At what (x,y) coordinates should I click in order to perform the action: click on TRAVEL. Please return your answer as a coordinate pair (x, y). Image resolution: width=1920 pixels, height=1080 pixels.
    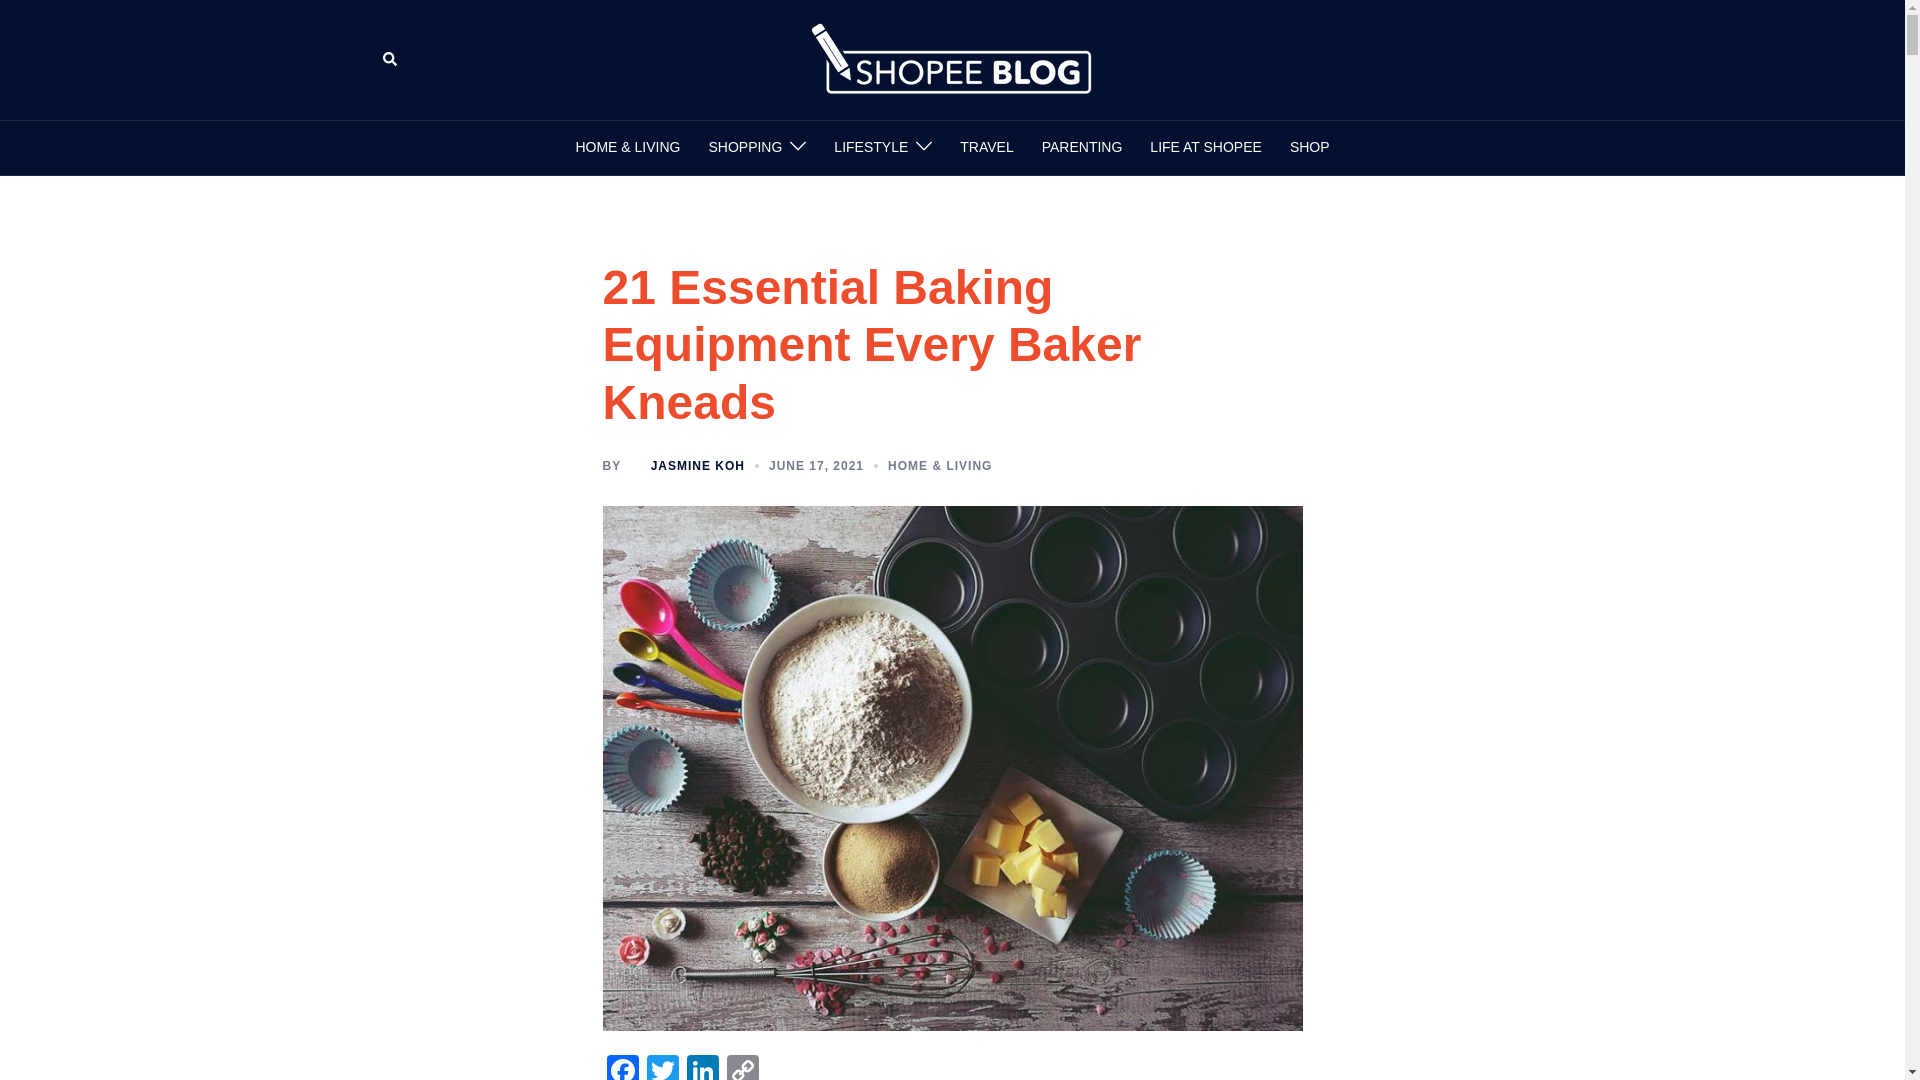
    Looking at the image, I should click on (986, 148).